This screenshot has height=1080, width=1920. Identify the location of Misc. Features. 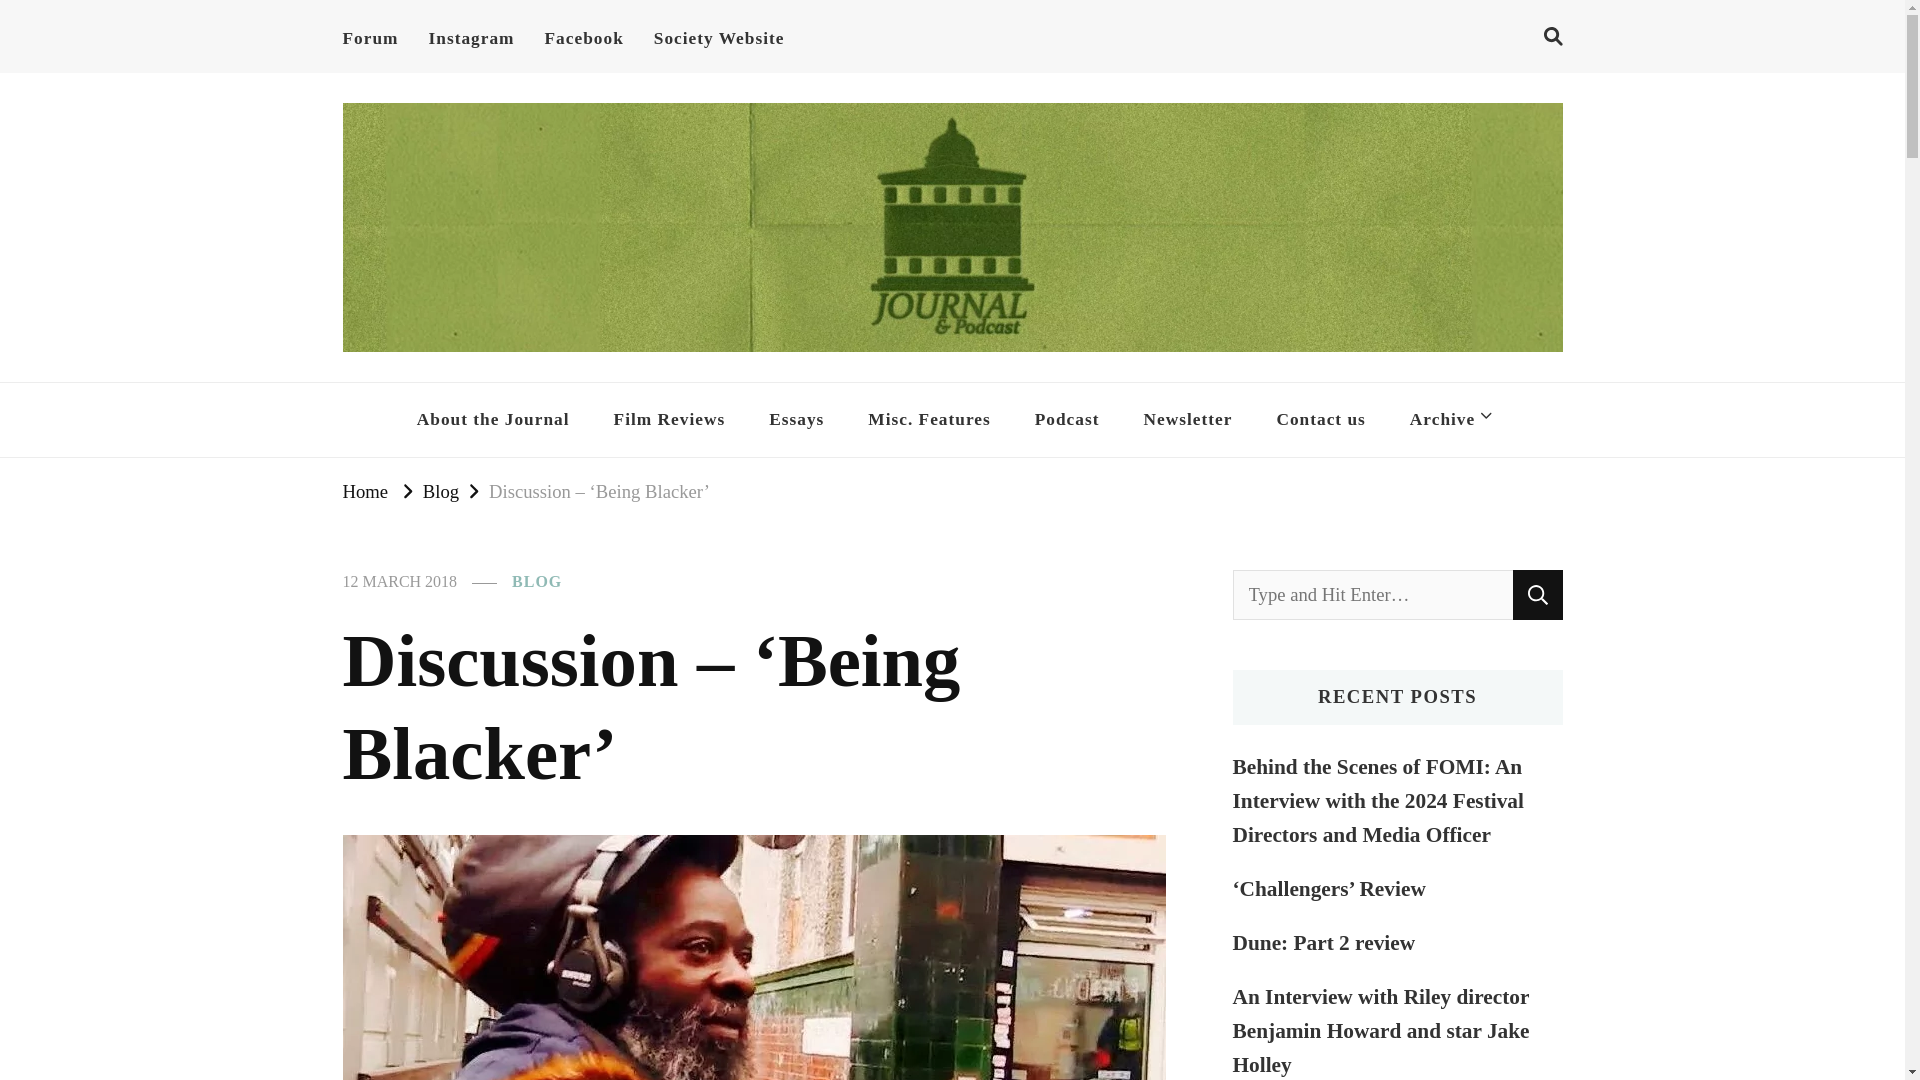
(928, 420).